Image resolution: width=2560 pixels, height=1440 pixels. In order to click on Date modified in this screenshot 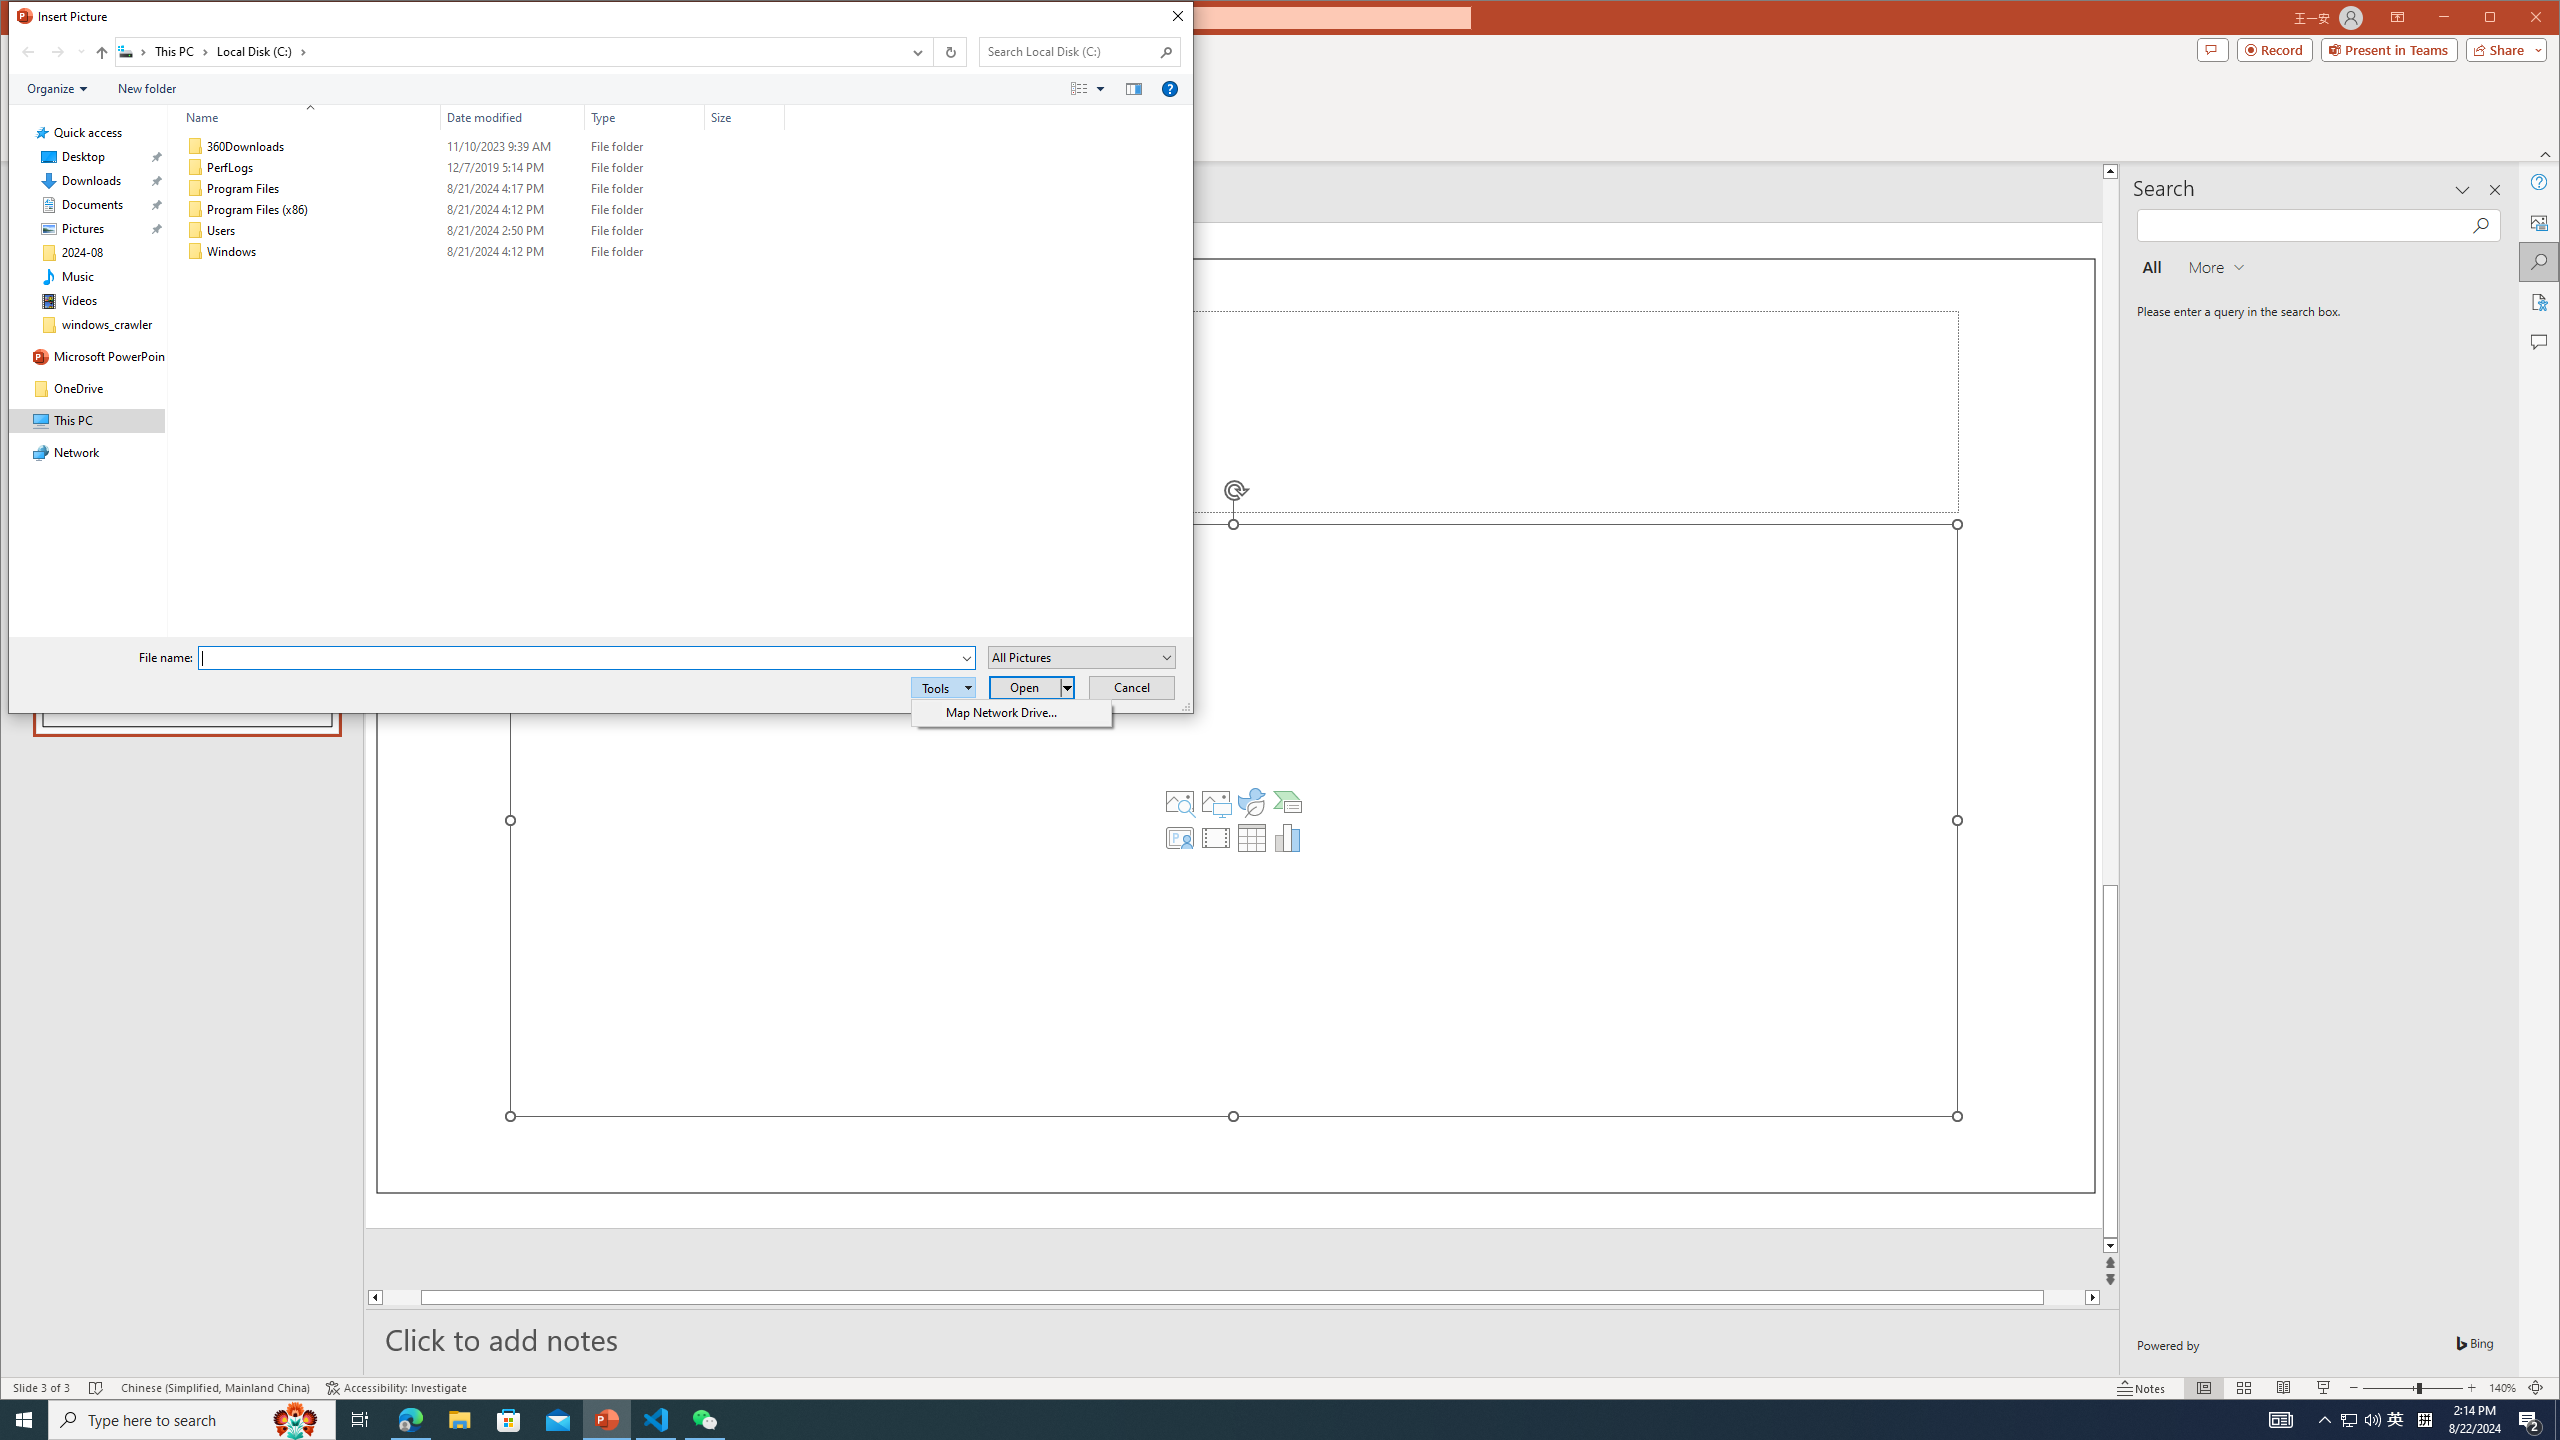, I will do `click(513, 117)`.